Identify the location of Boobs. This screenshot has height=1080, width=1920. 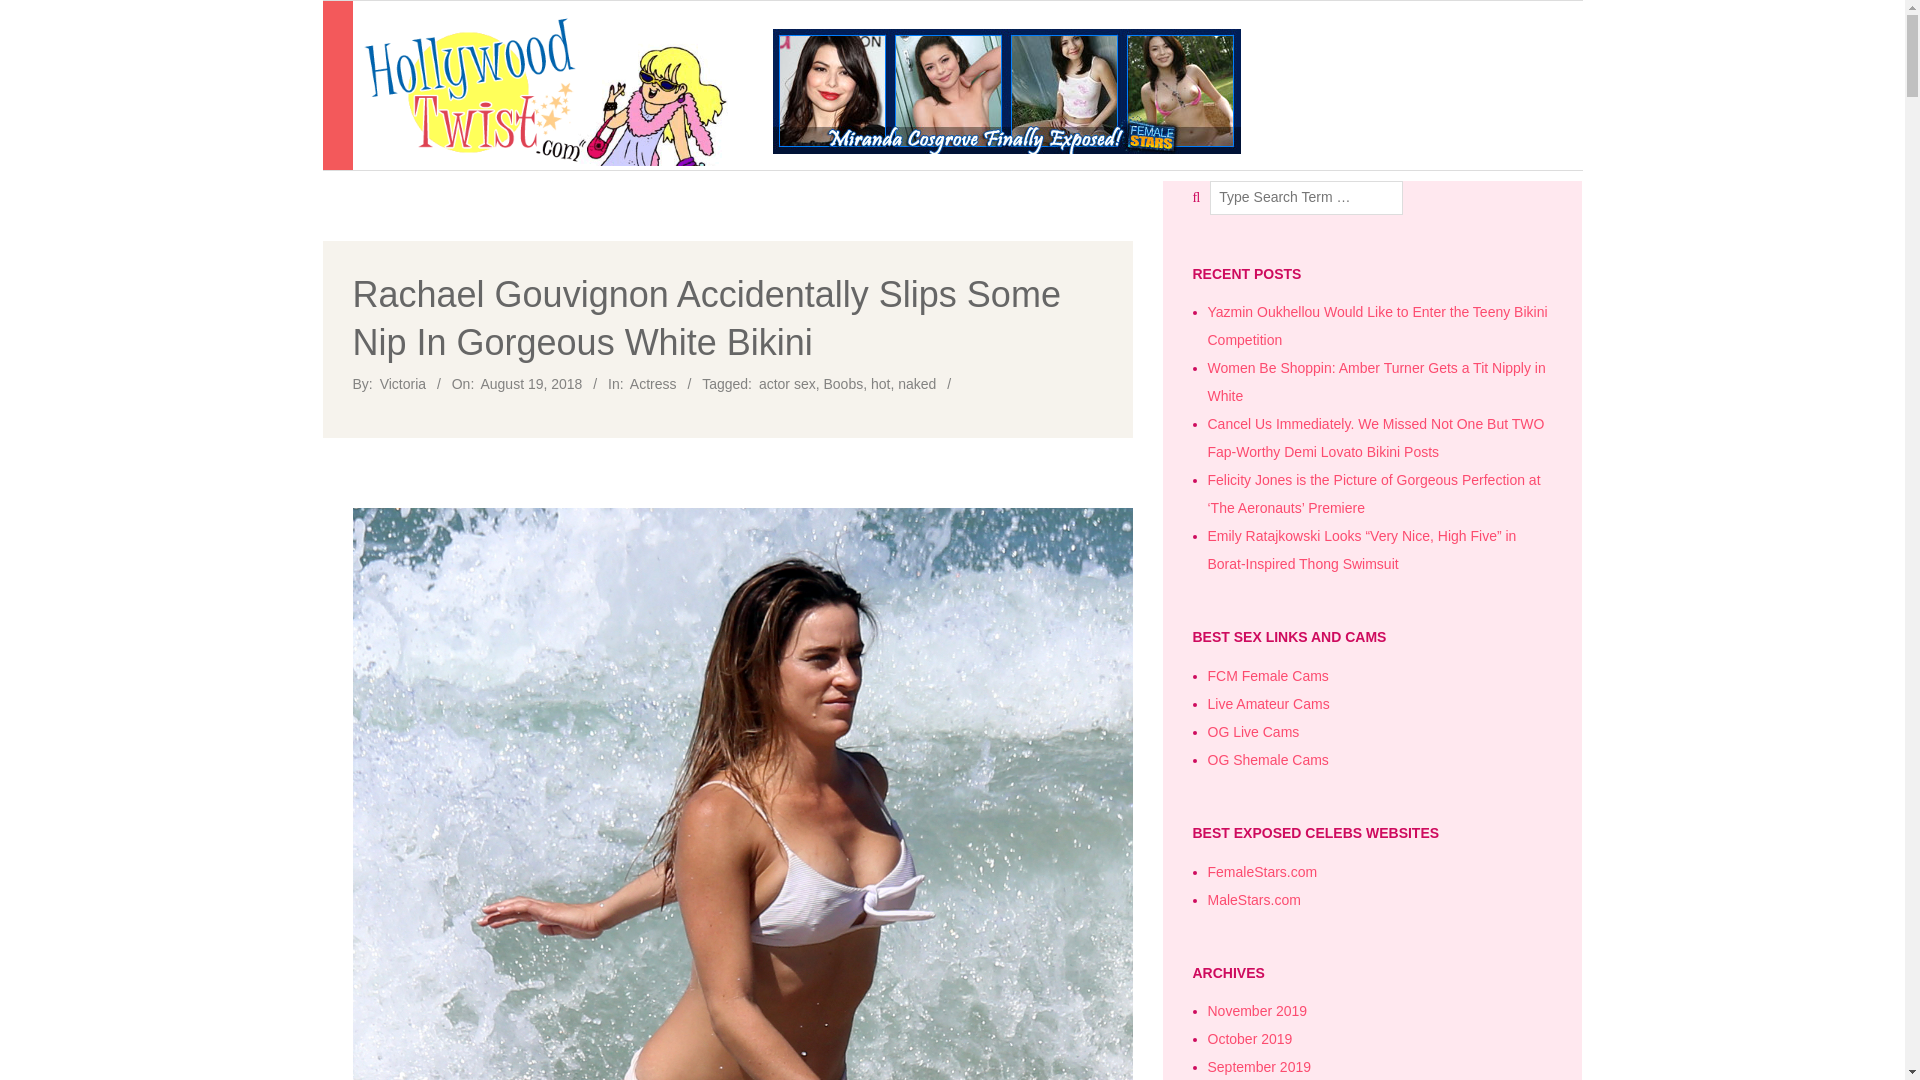
(842, 384).